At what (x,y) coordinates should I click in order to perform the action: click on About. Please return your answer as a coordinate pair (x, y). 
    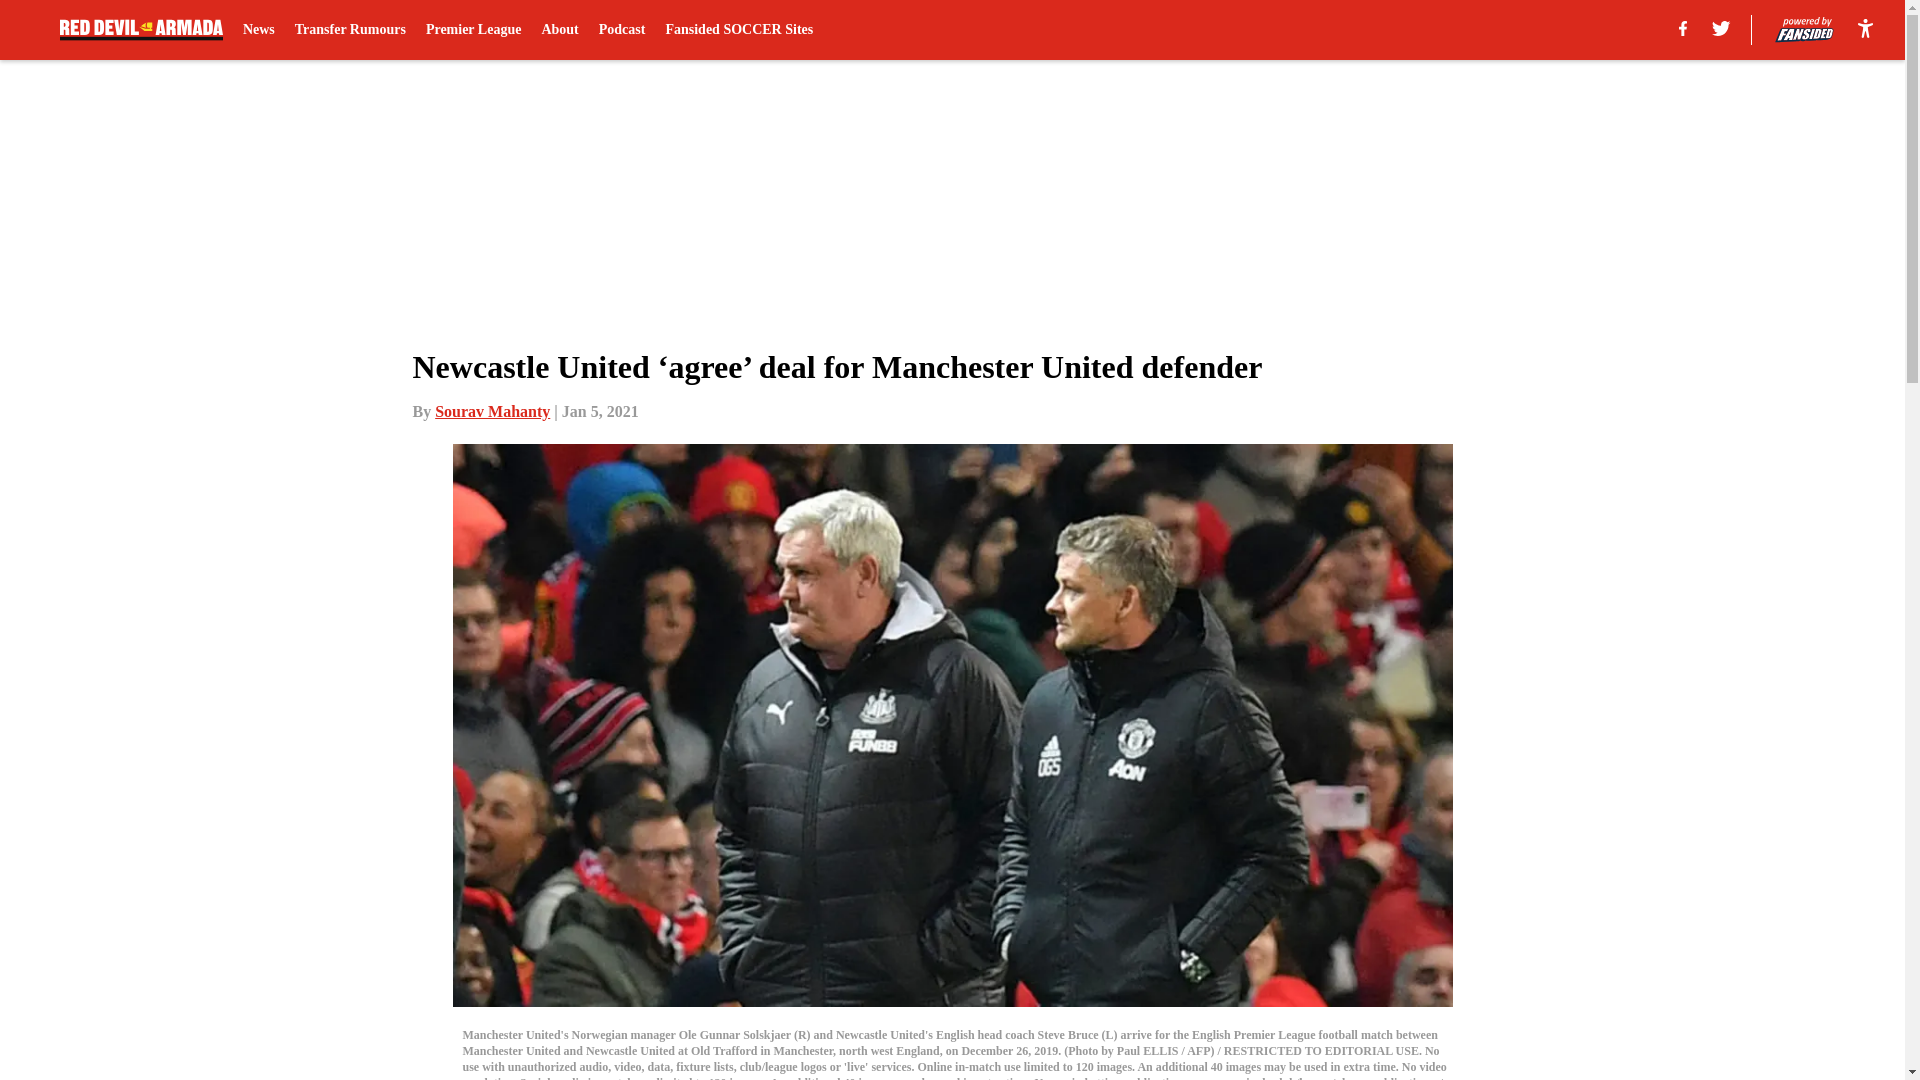
    Looking at the image, I should click on (559, 30).